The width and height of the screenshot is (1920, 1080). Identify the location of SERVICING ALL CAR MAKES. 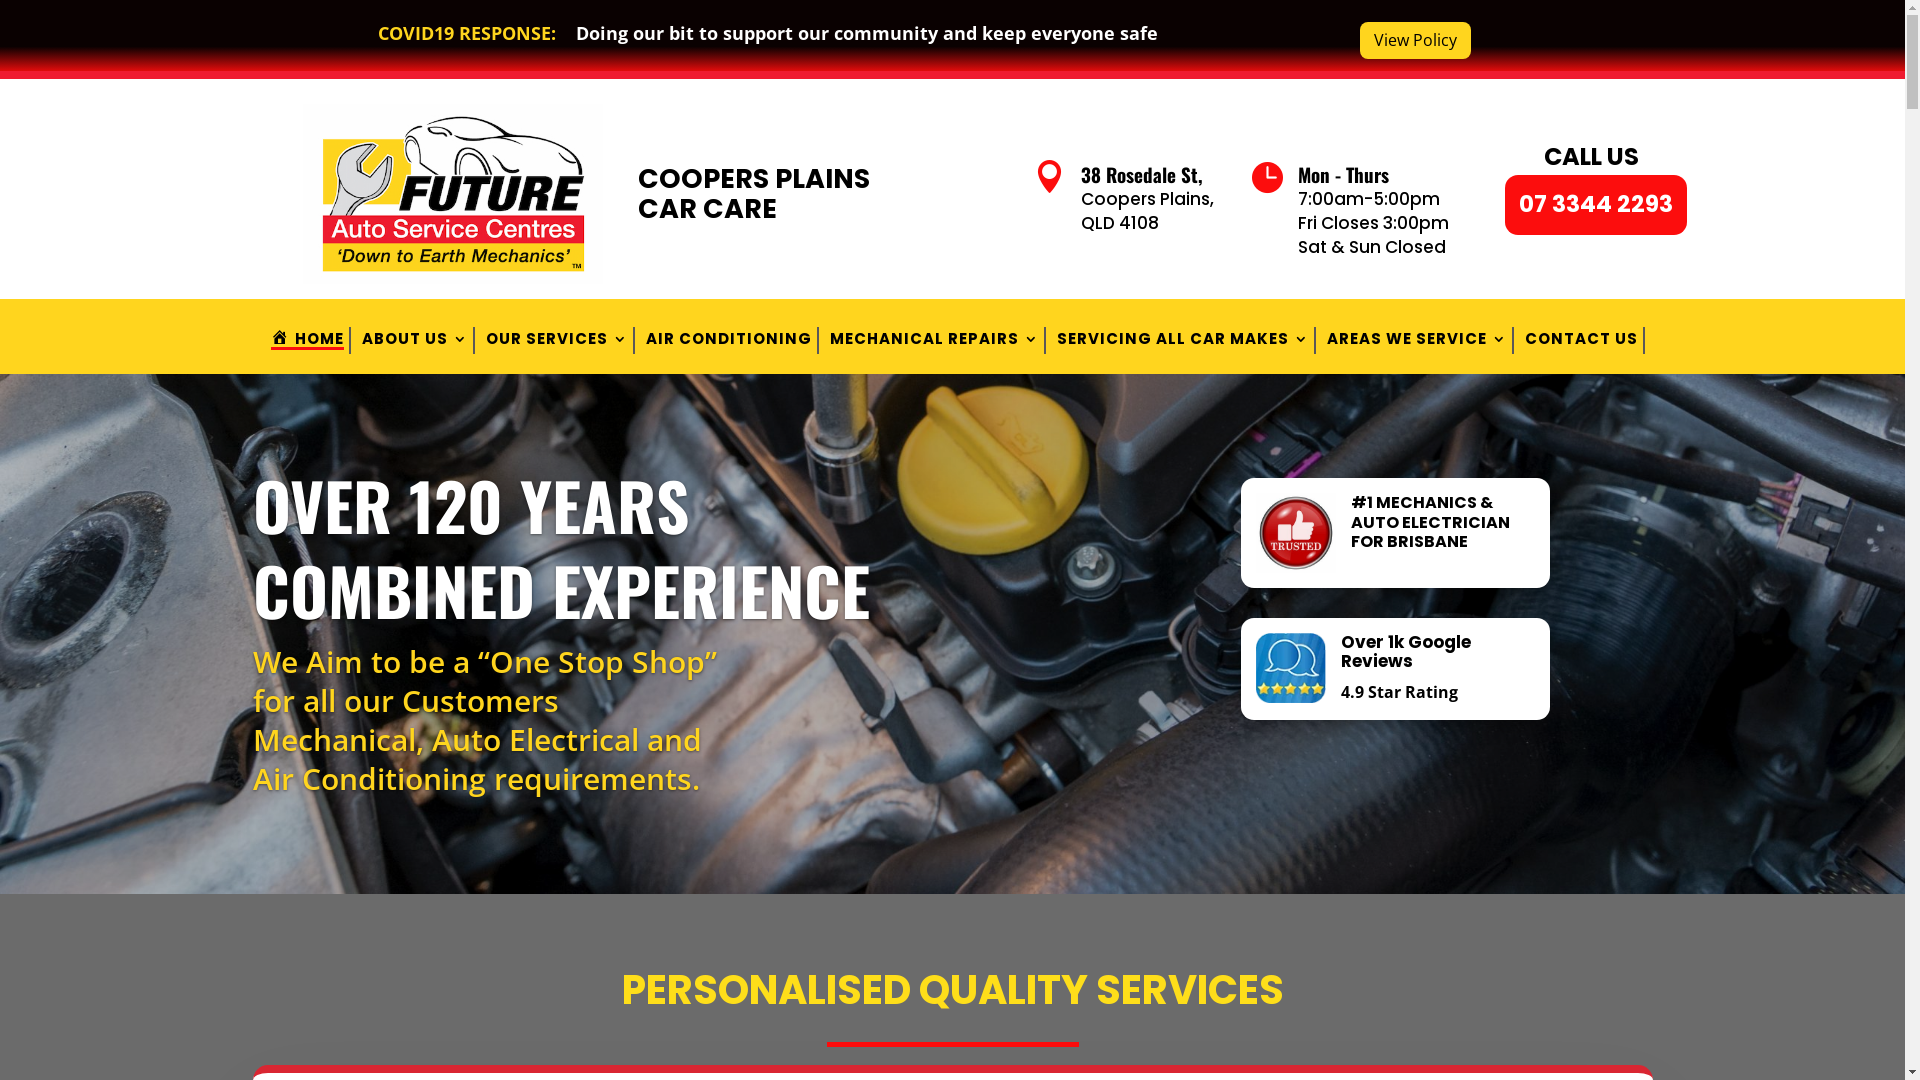
(1183, 343).